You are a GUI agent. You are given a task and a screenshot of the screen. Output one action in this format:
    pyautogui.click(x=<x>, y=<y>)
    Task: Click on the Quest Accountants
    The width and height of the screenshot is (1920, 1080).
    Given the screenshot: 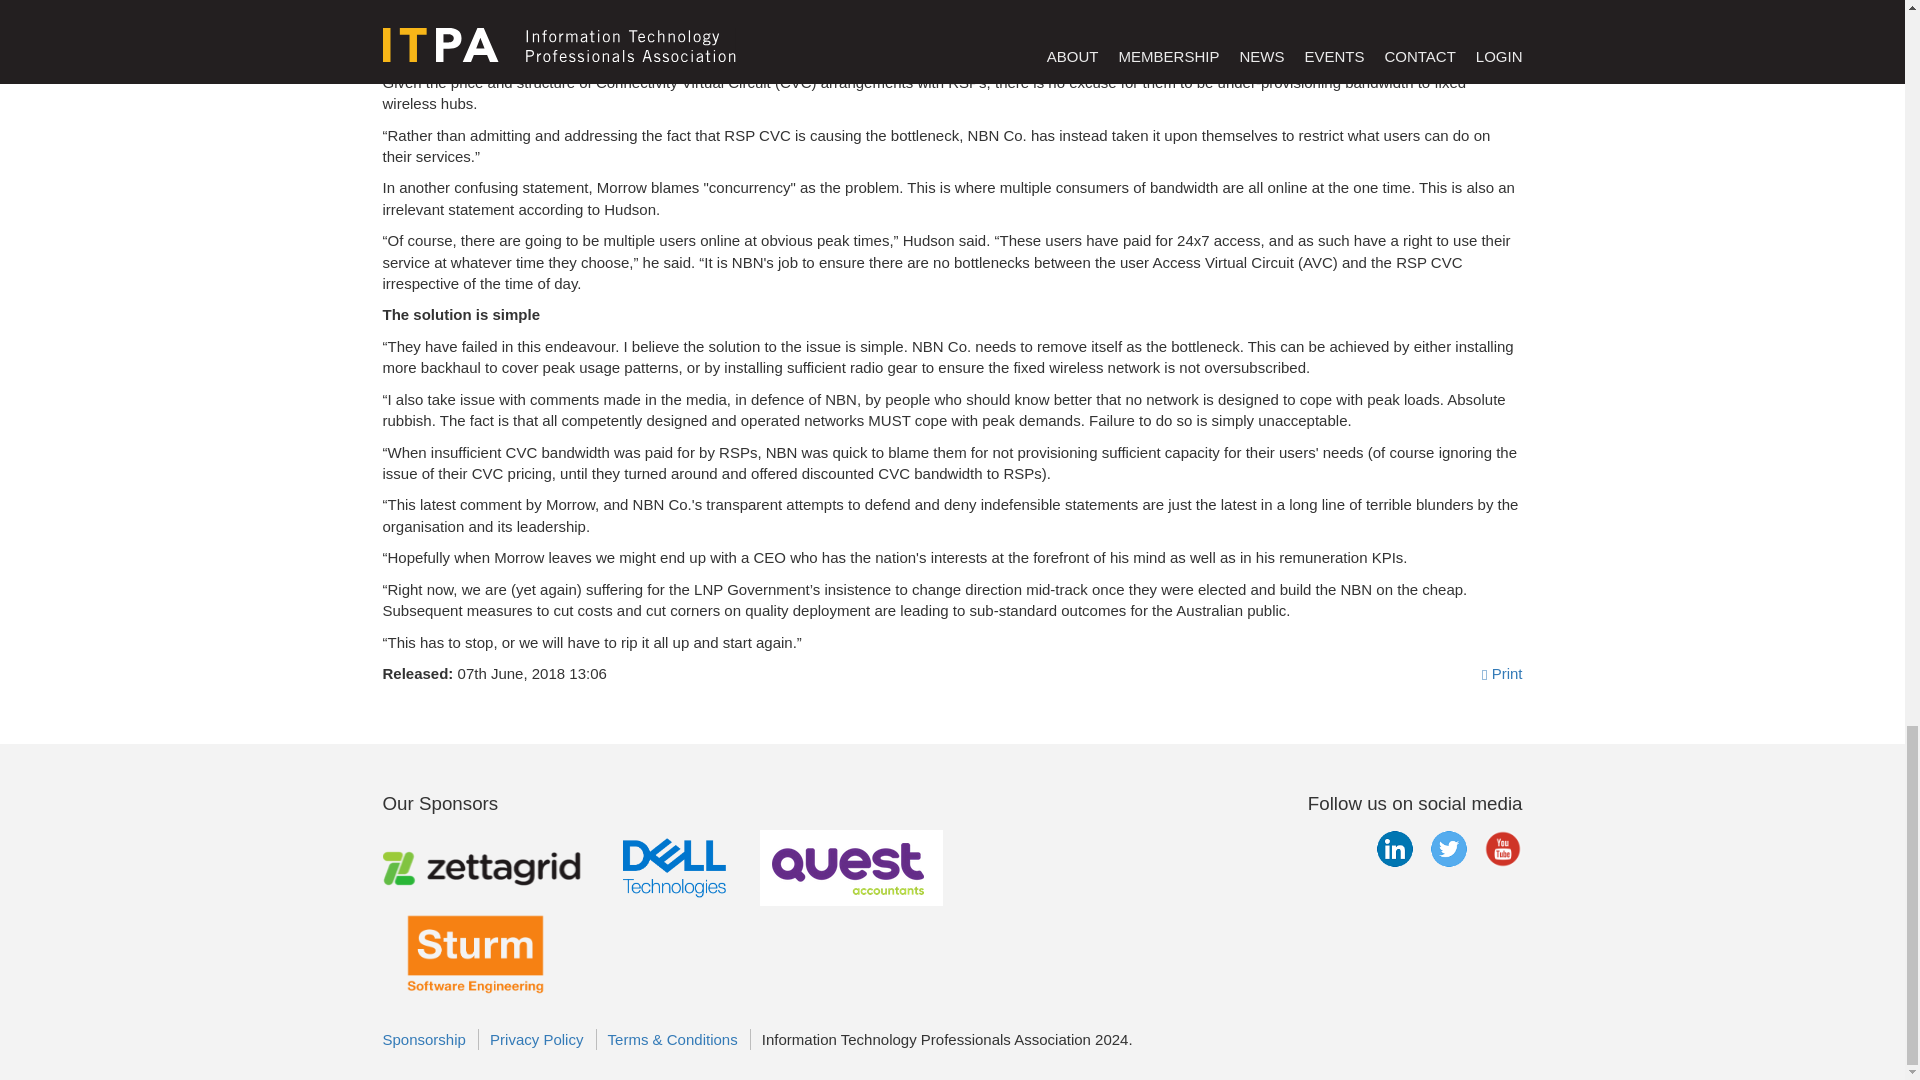 What is the action you would take?
    pyautogui.click(x=851, y=866)
    